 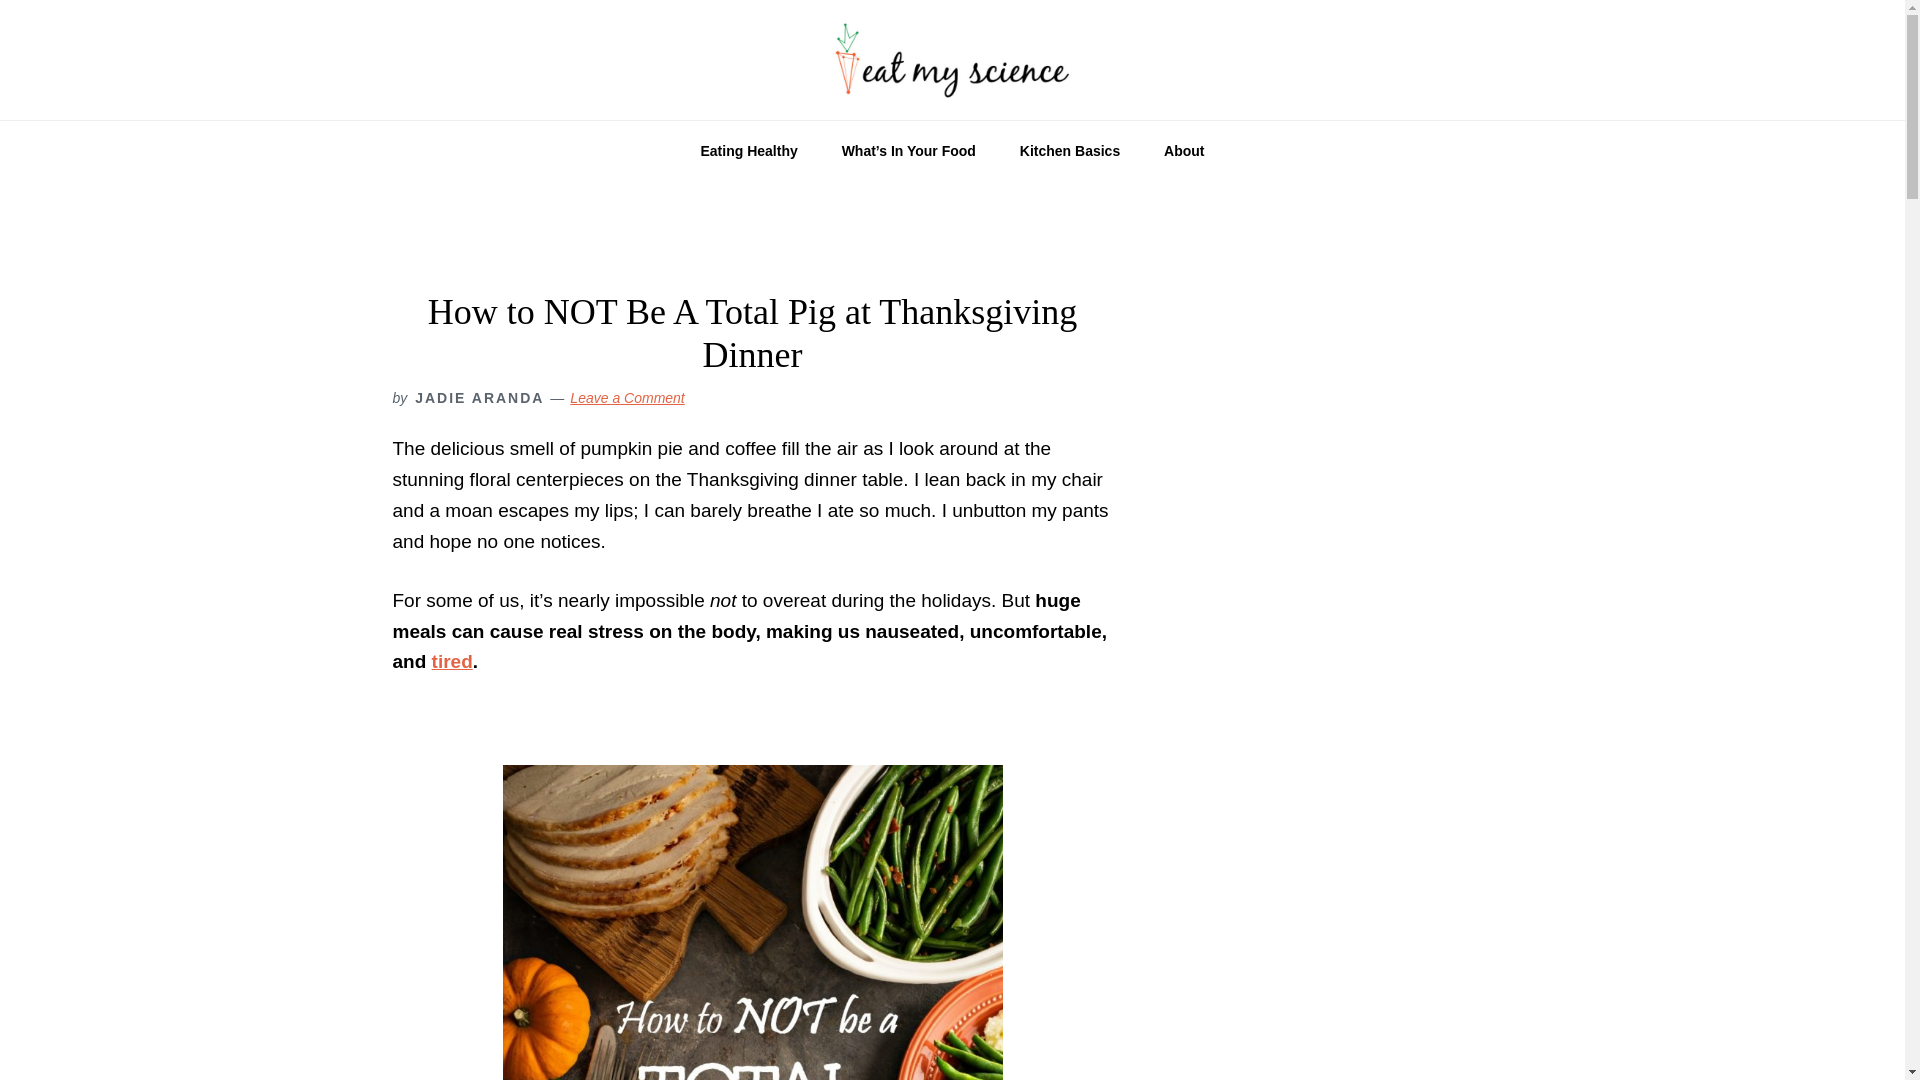 What do you see at coordinates (952, 60) in the screenshot?
I see `Eat My Science!` at bounding box center [952, 60].